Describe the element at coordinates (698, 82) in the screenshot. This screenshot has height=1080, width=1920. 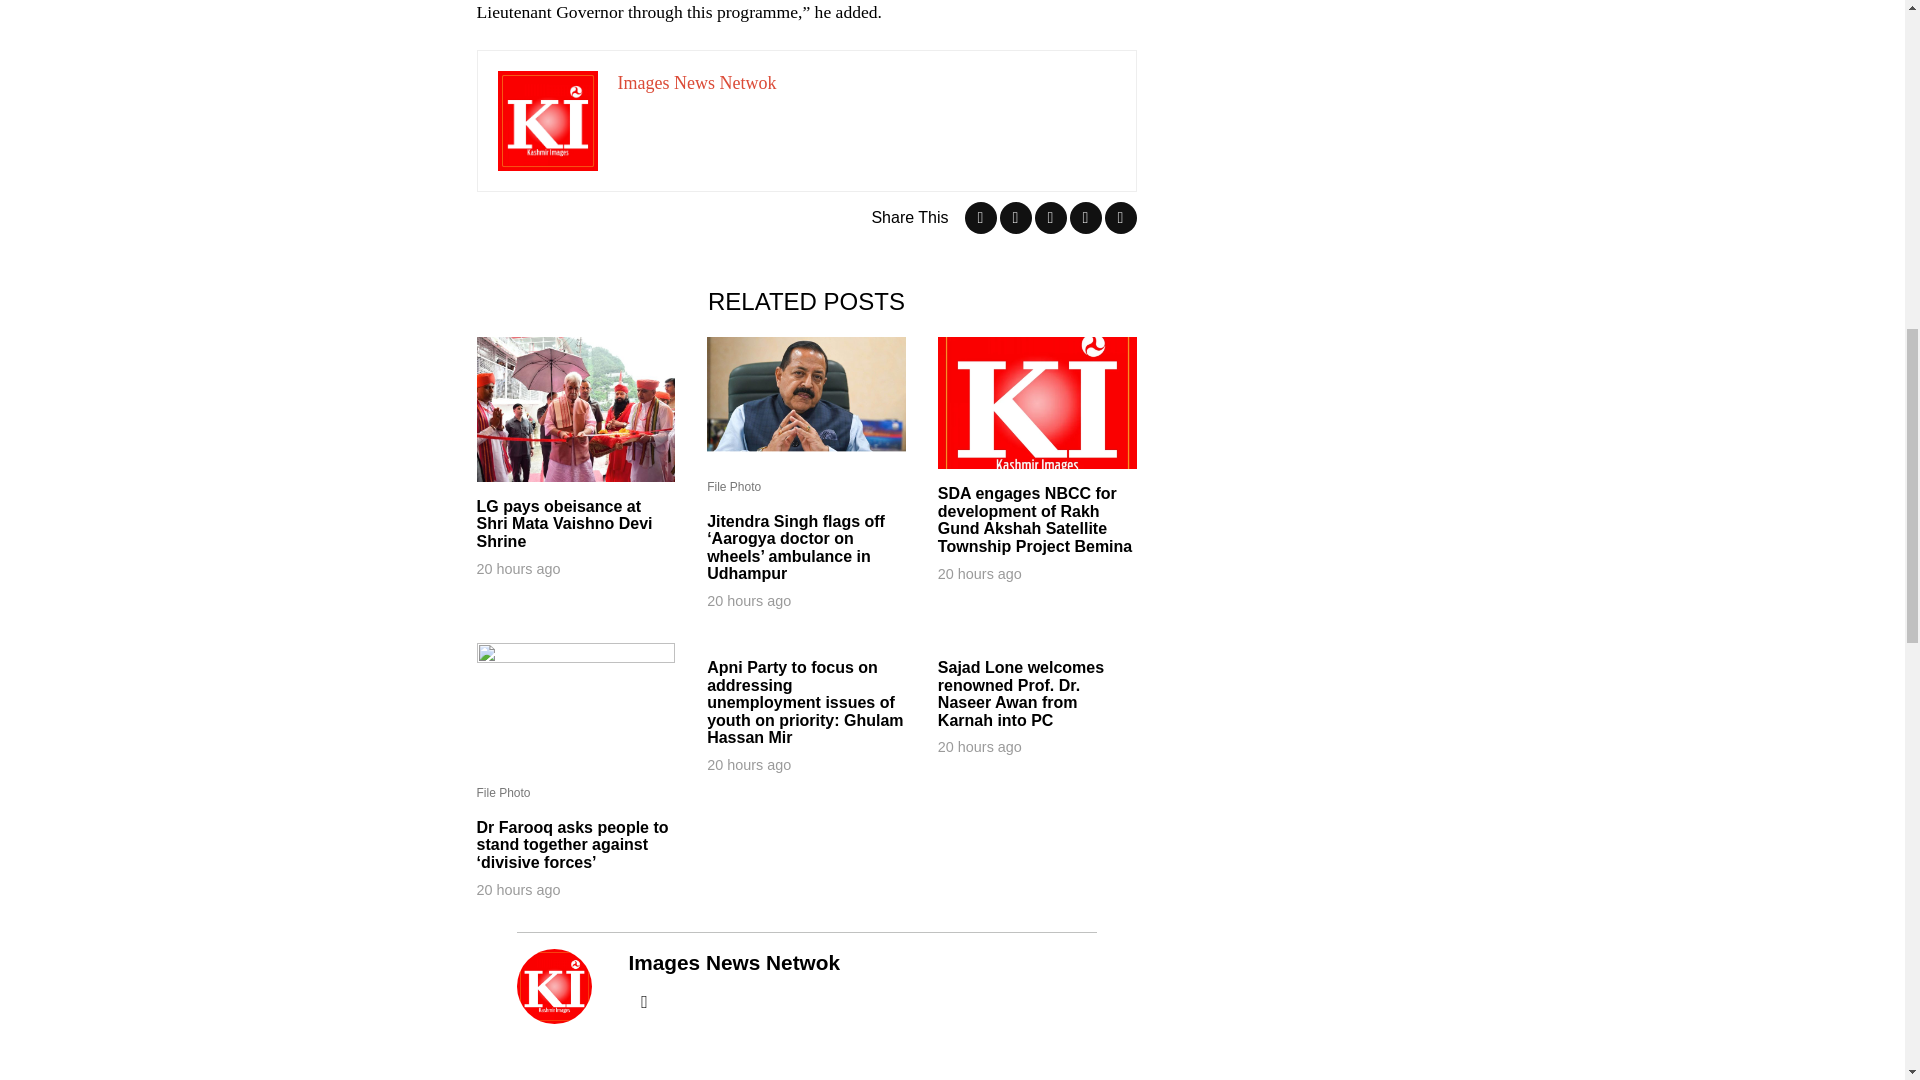
I see `Images News Netwok` at that location.